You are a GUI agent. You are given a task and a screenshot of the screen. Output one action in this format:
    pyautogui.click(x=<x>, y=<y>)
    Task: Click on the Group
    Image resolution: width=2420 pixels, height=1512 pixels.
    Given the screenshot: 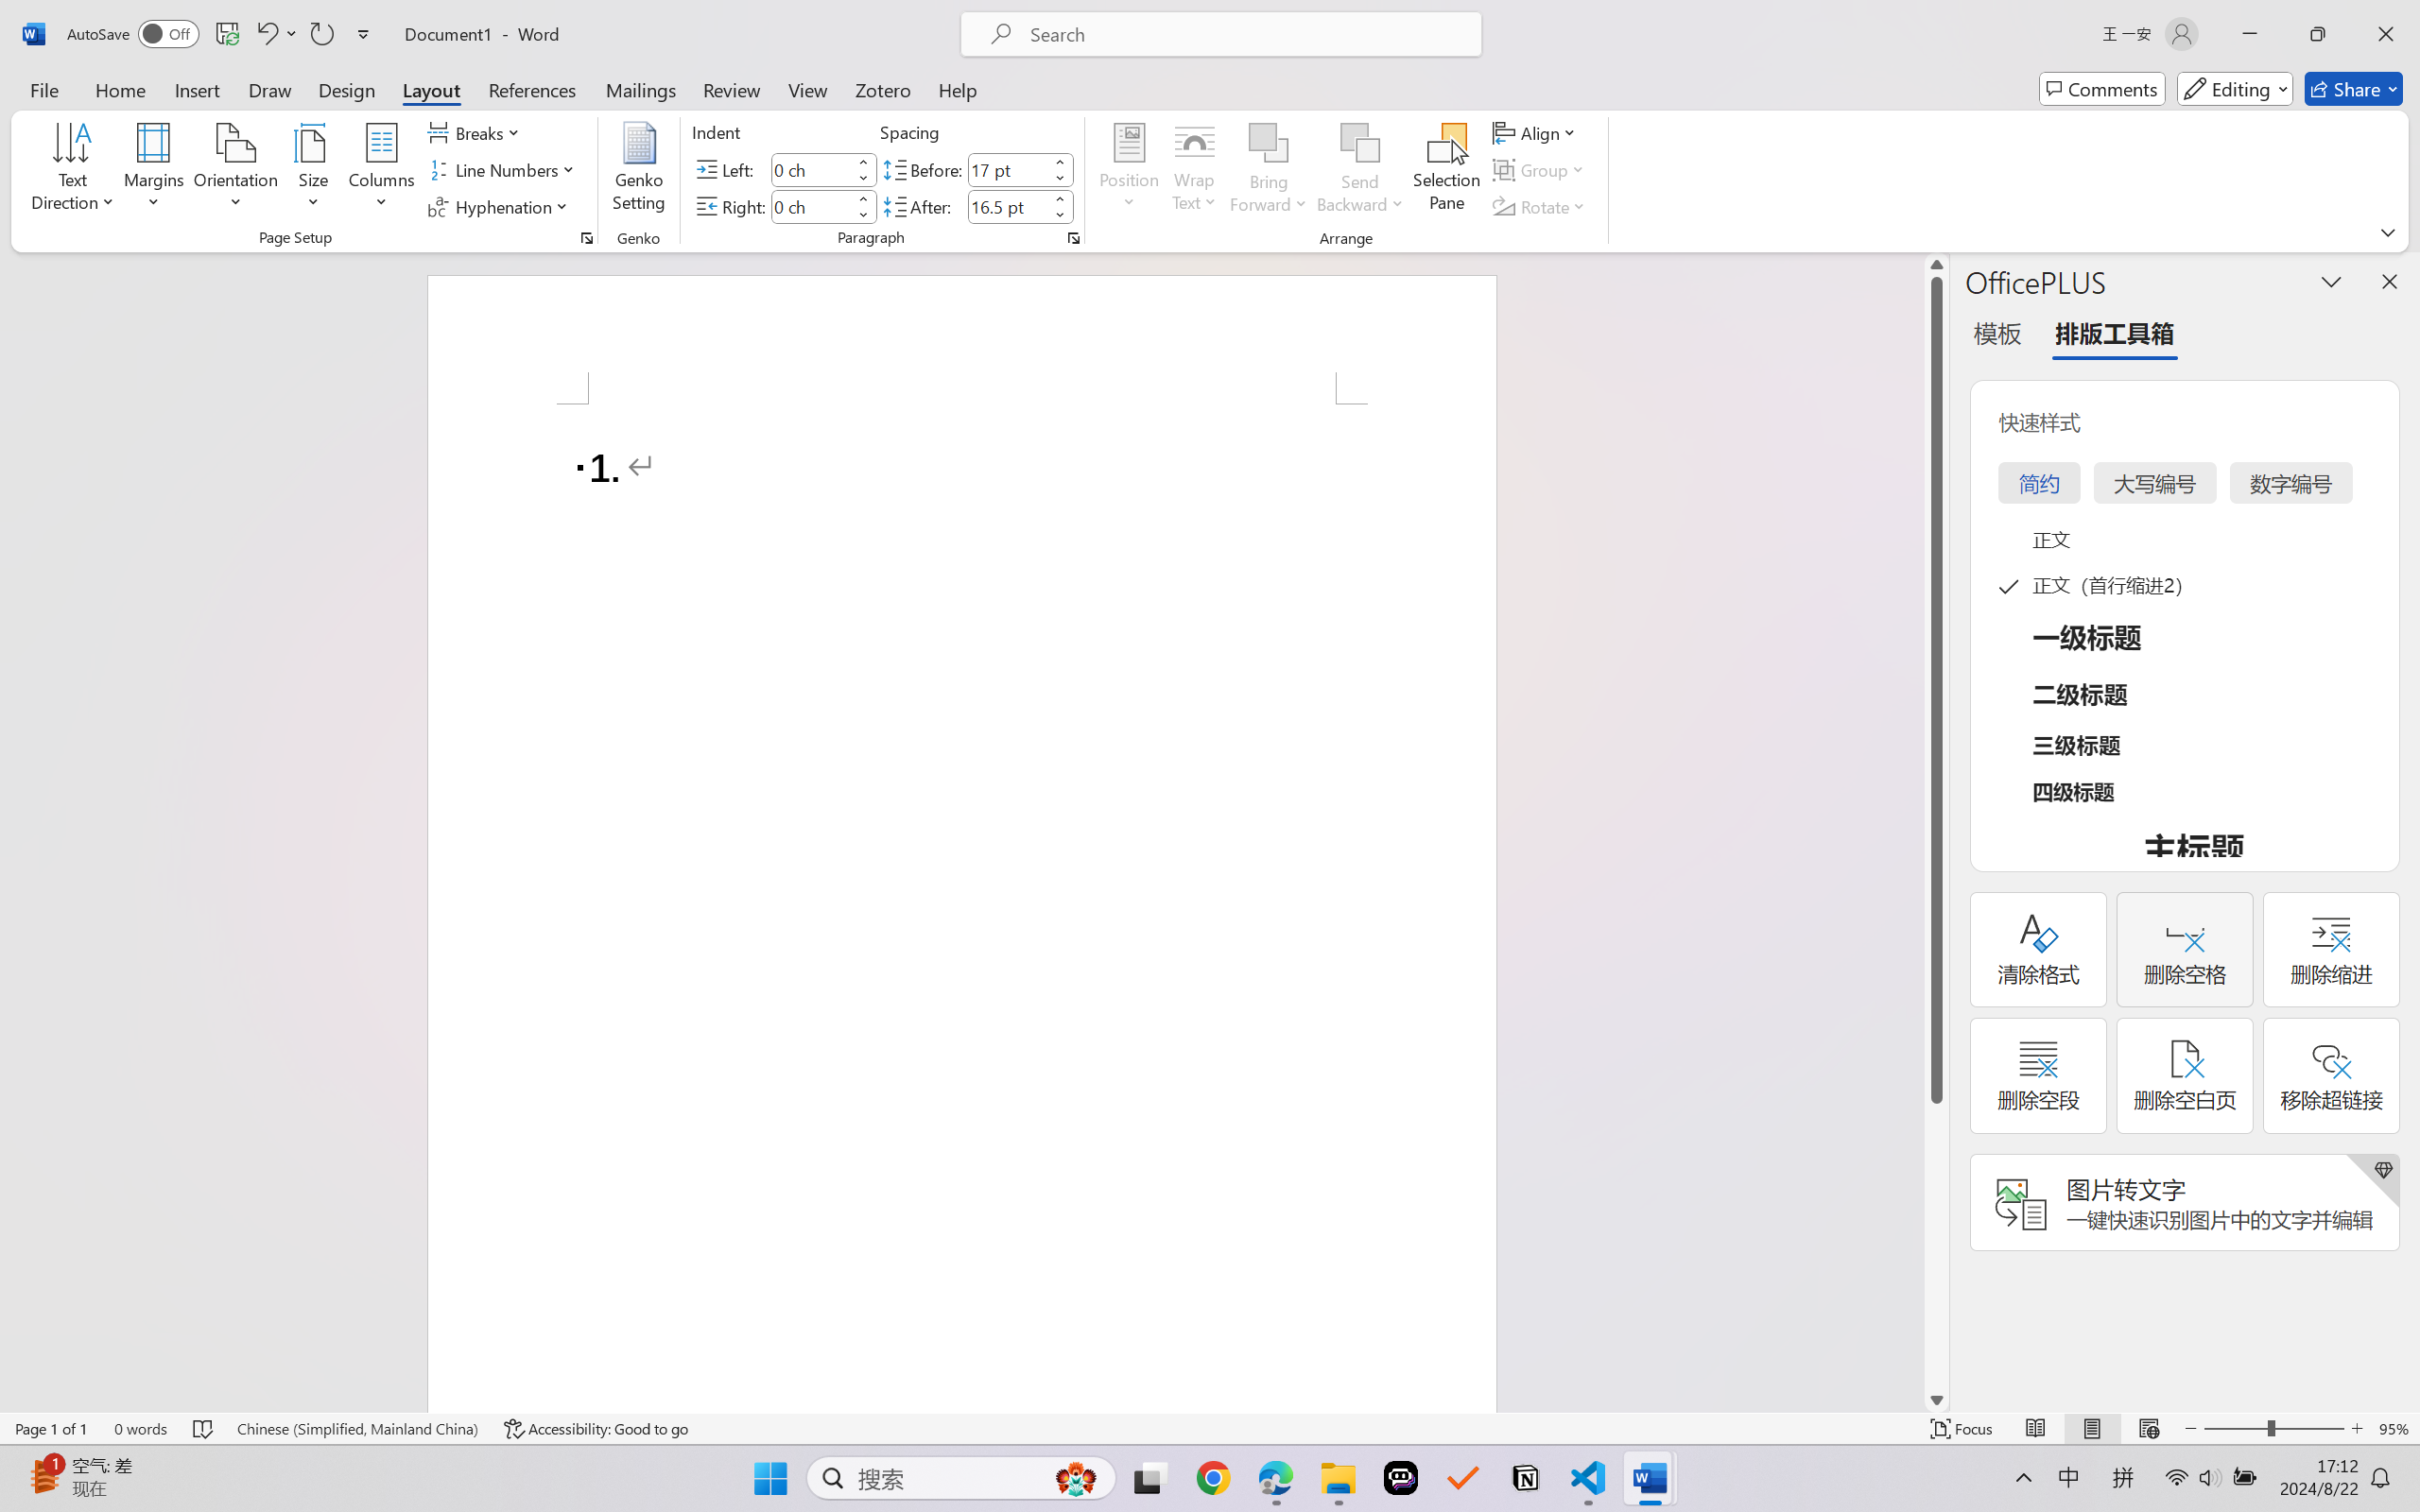 What is the action you would take?
    pyautogui.click(x=1541, y=170)
    